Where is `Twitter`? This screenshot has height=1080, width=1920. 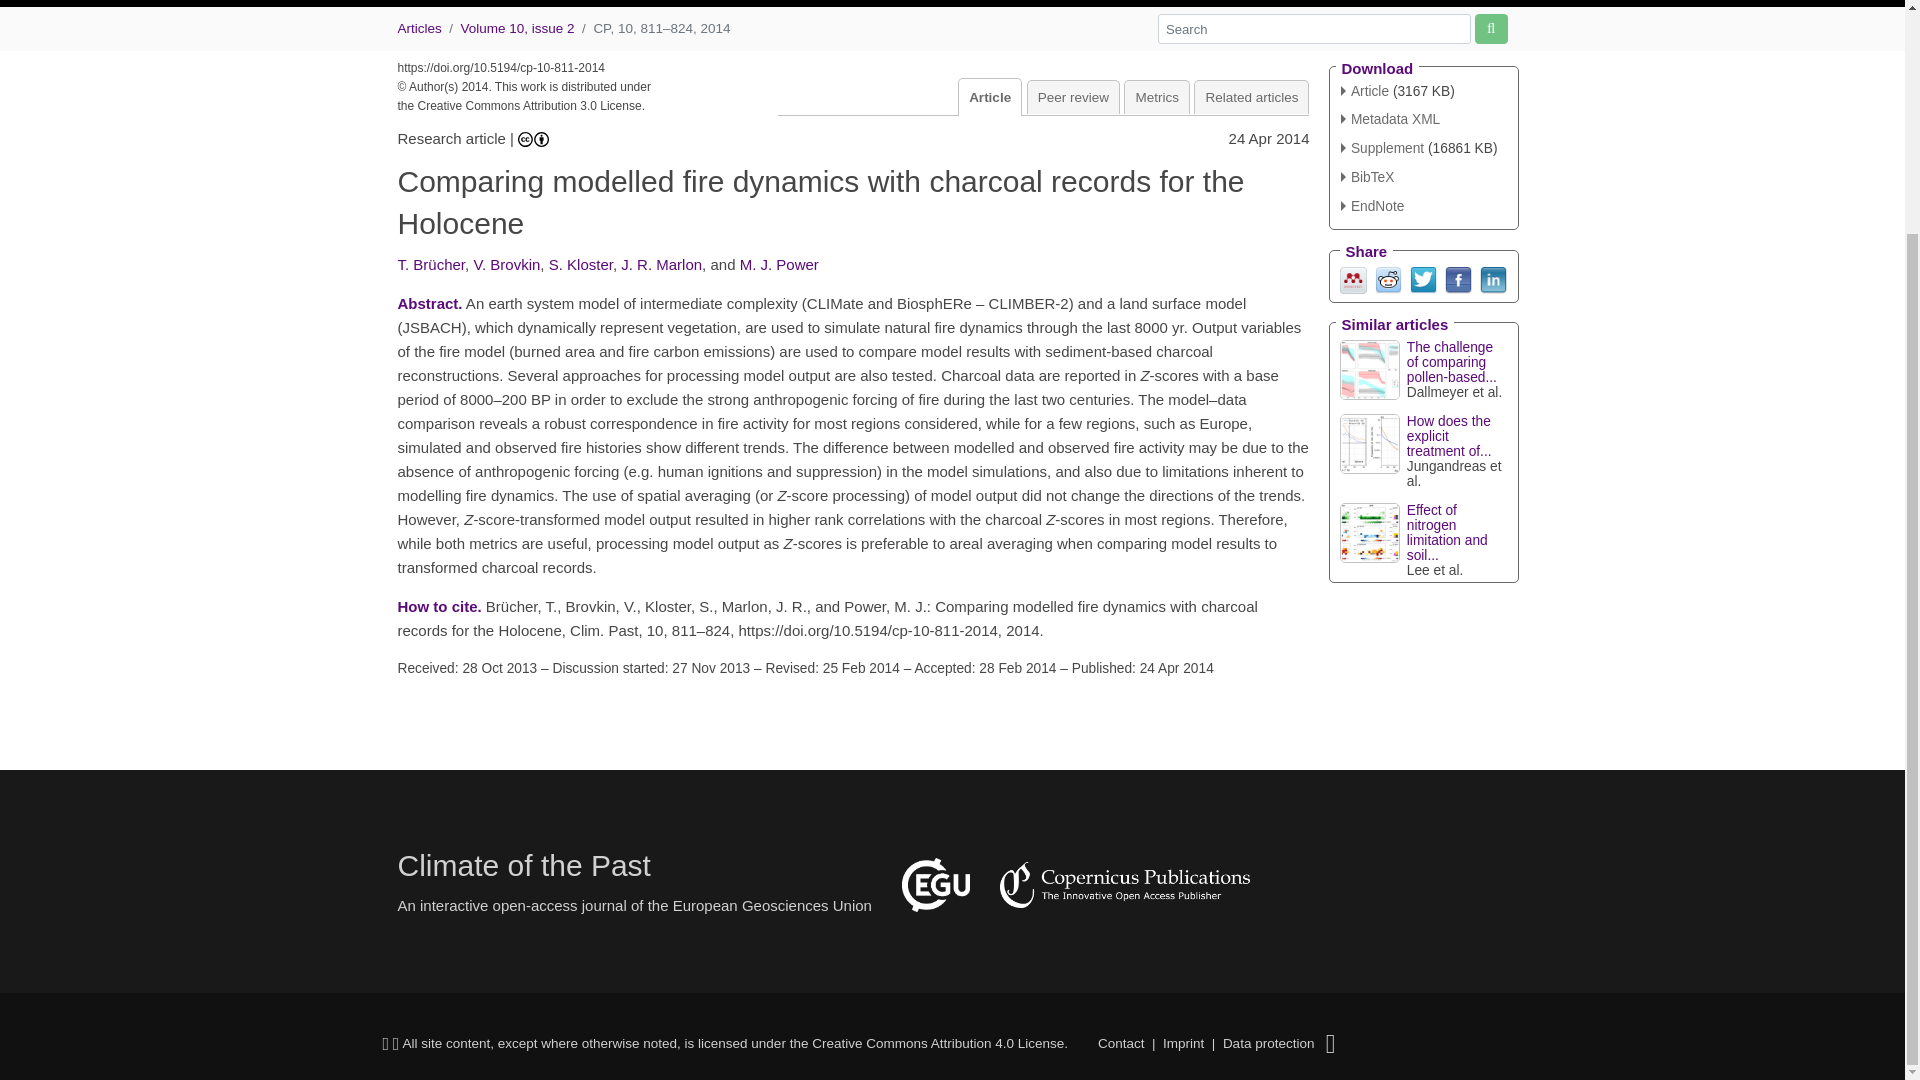
Twitter is located at coordinates (1422, 278).